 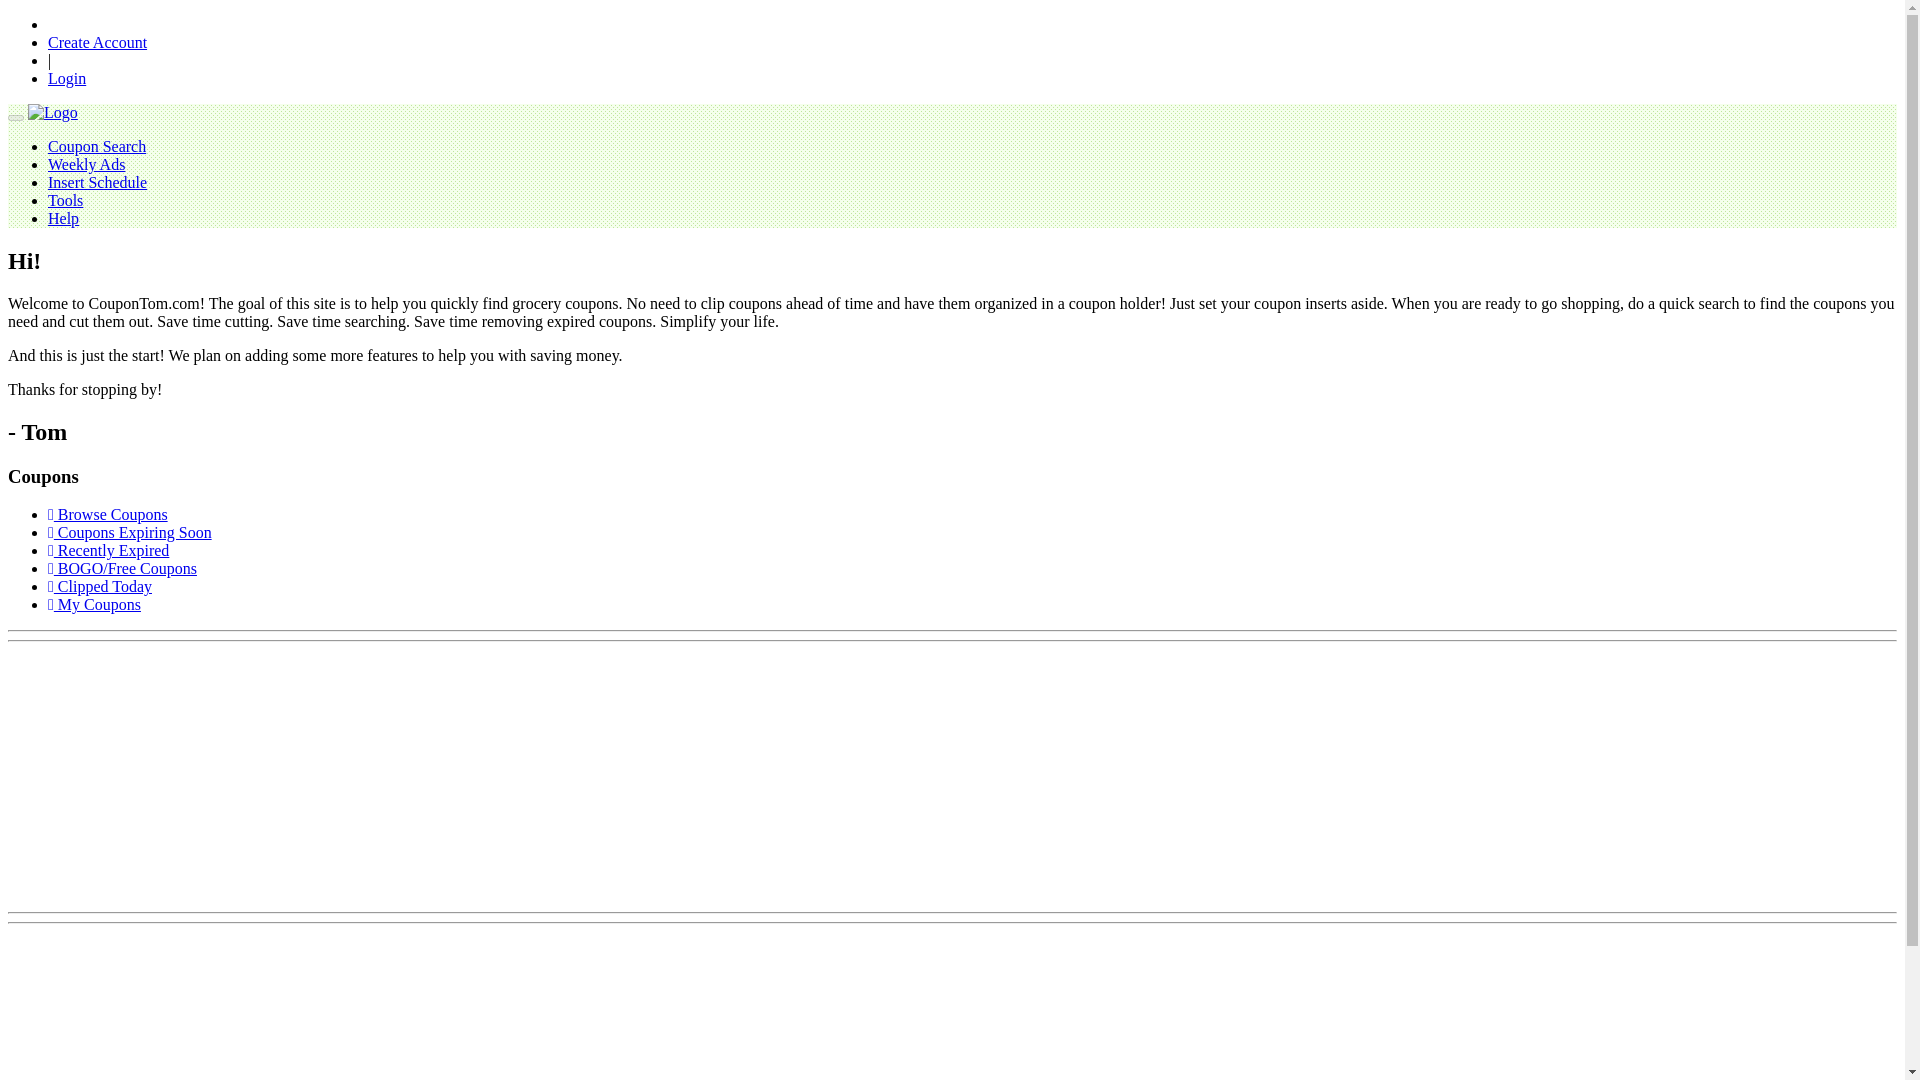 I want to click on Create Account, so click(x=98, y=42).